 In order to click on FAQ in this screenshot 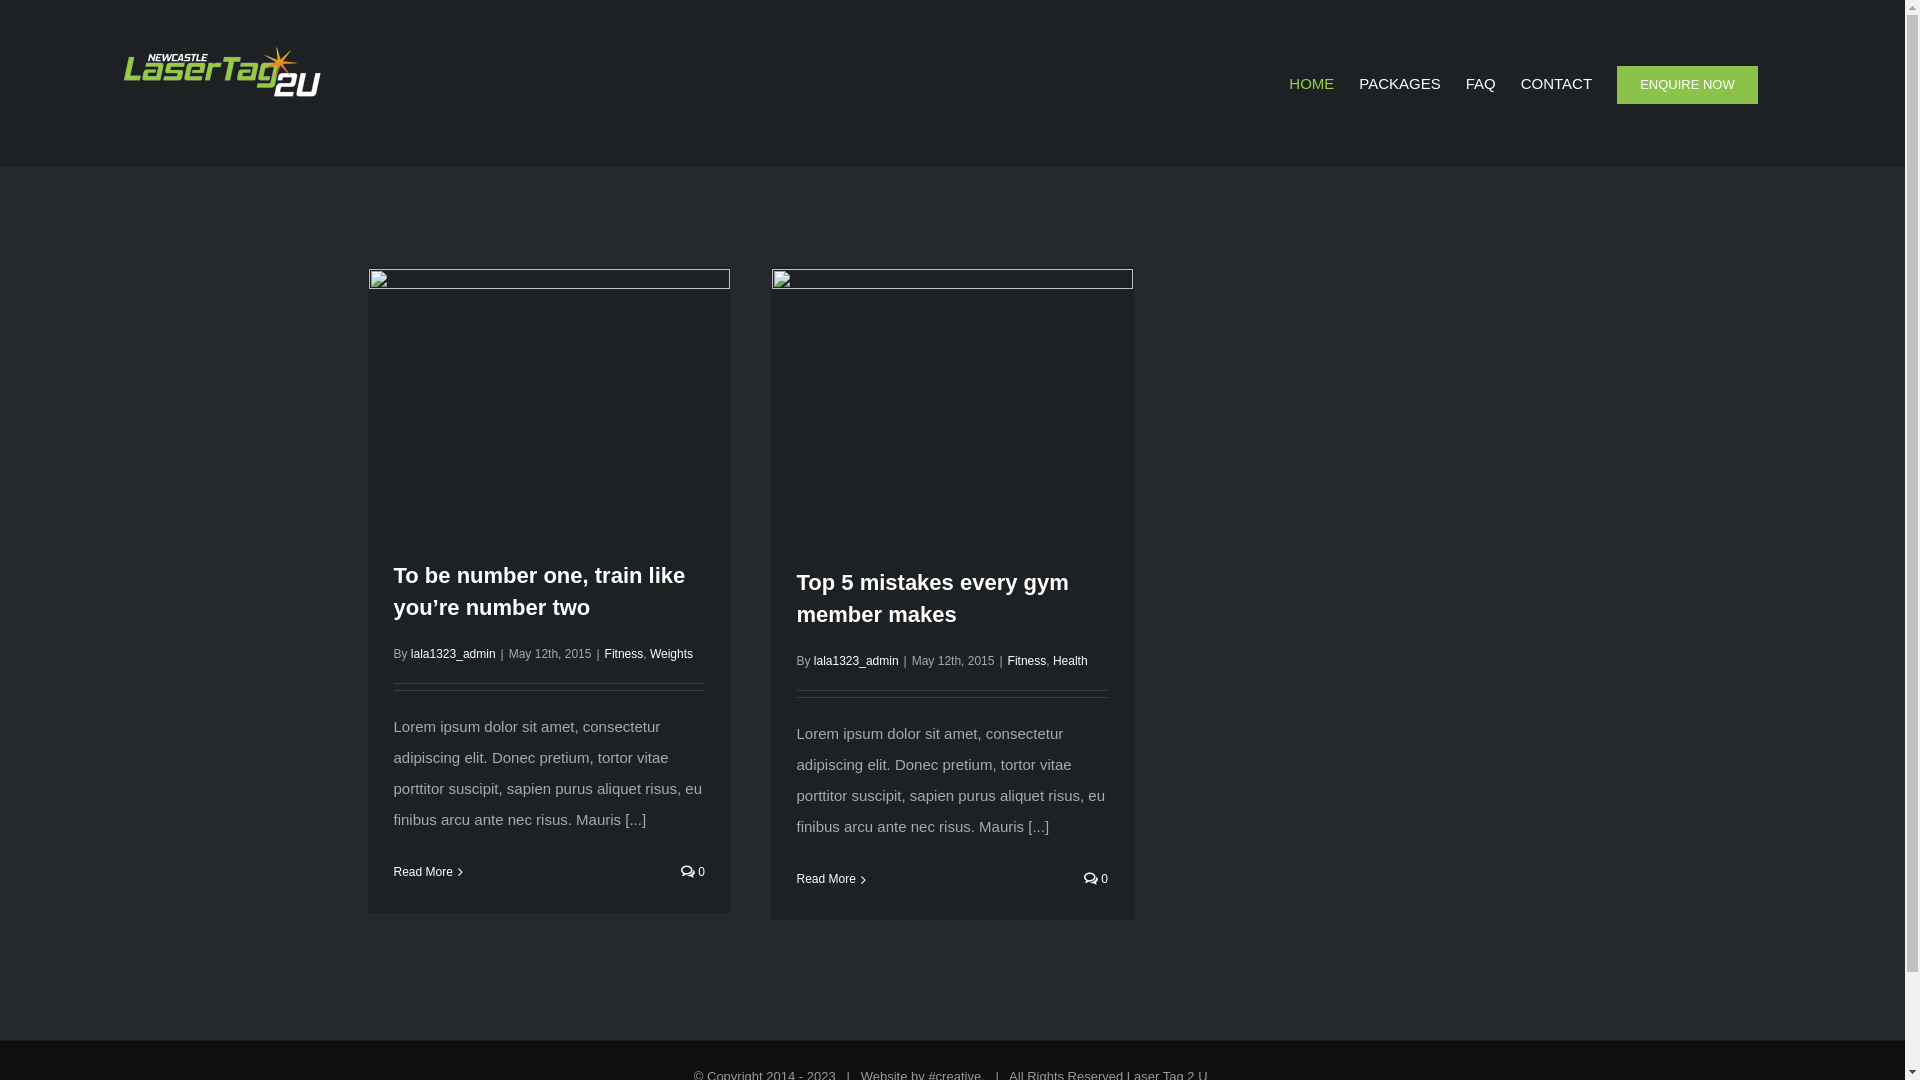, I will do `click(1481, 84)`.